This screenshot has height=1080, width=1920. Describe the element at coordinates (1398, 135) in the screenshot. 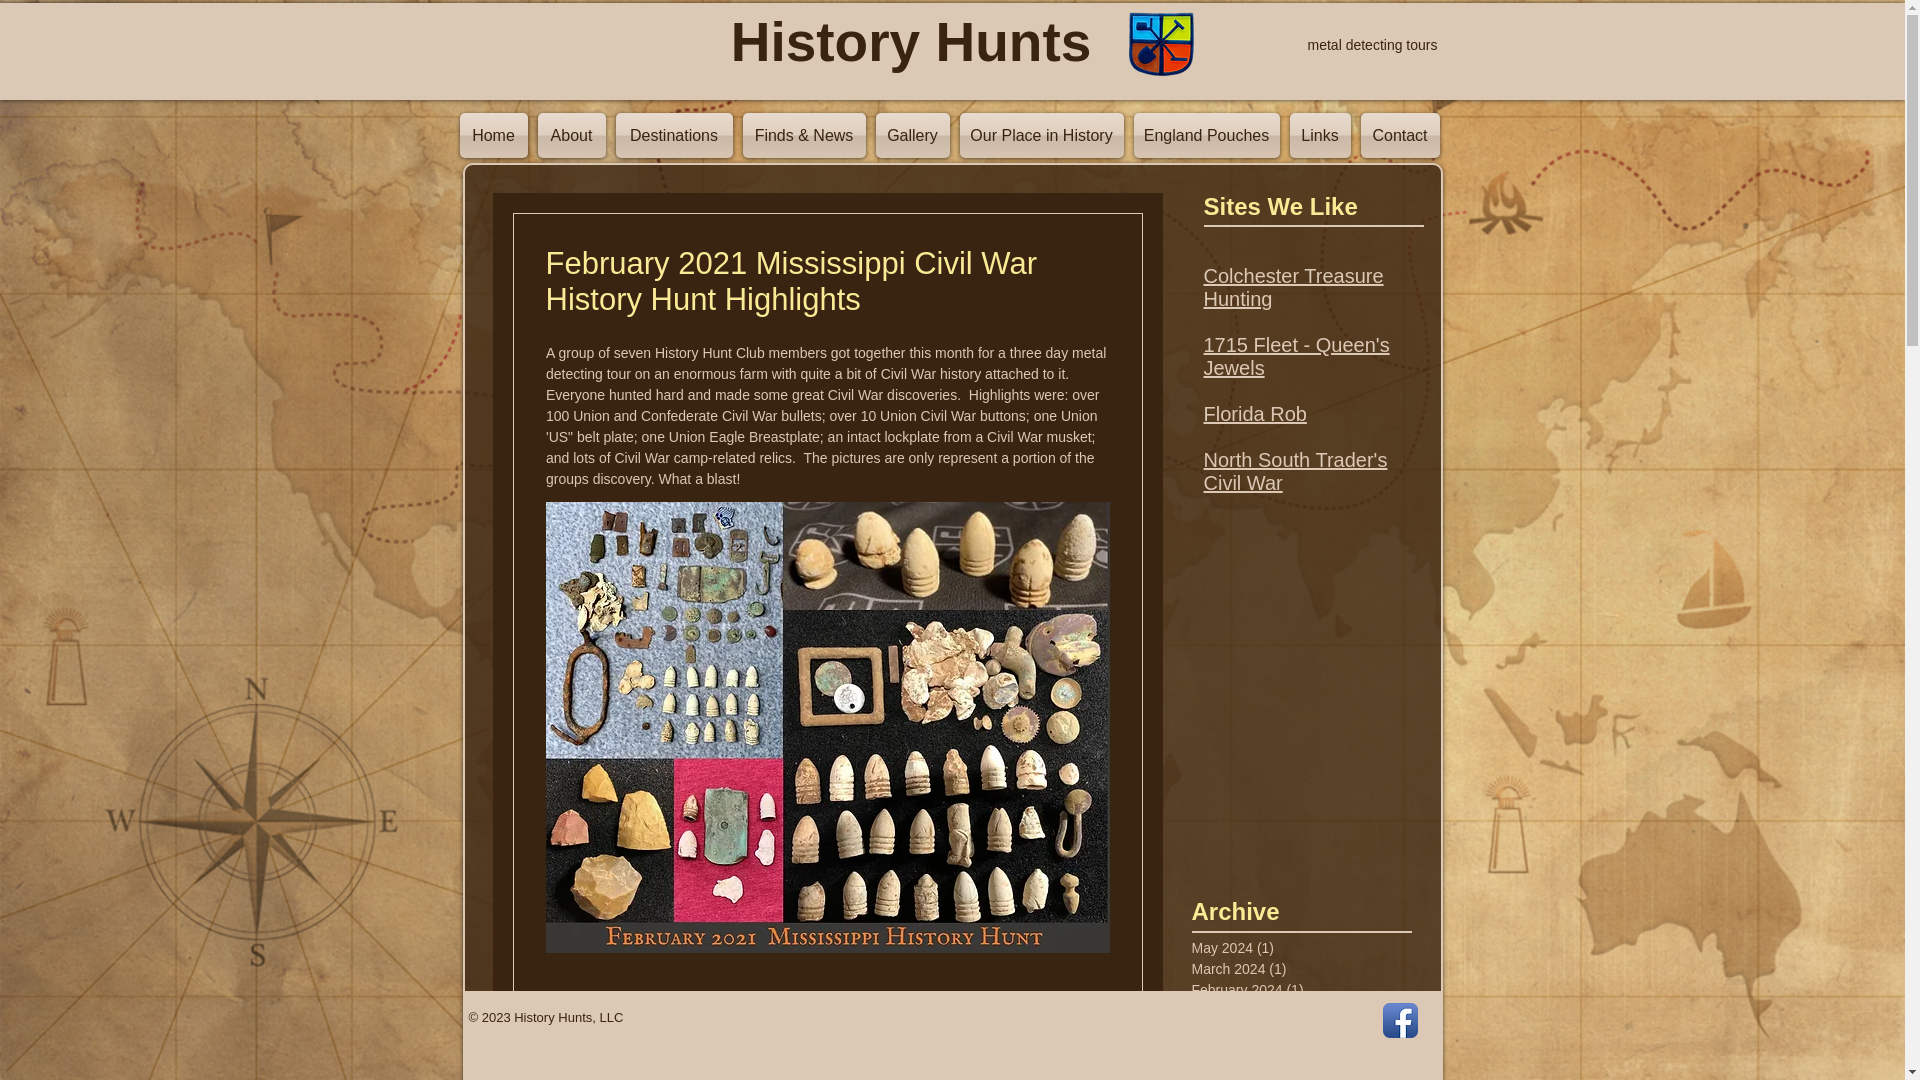

I see `Contact` at that location.